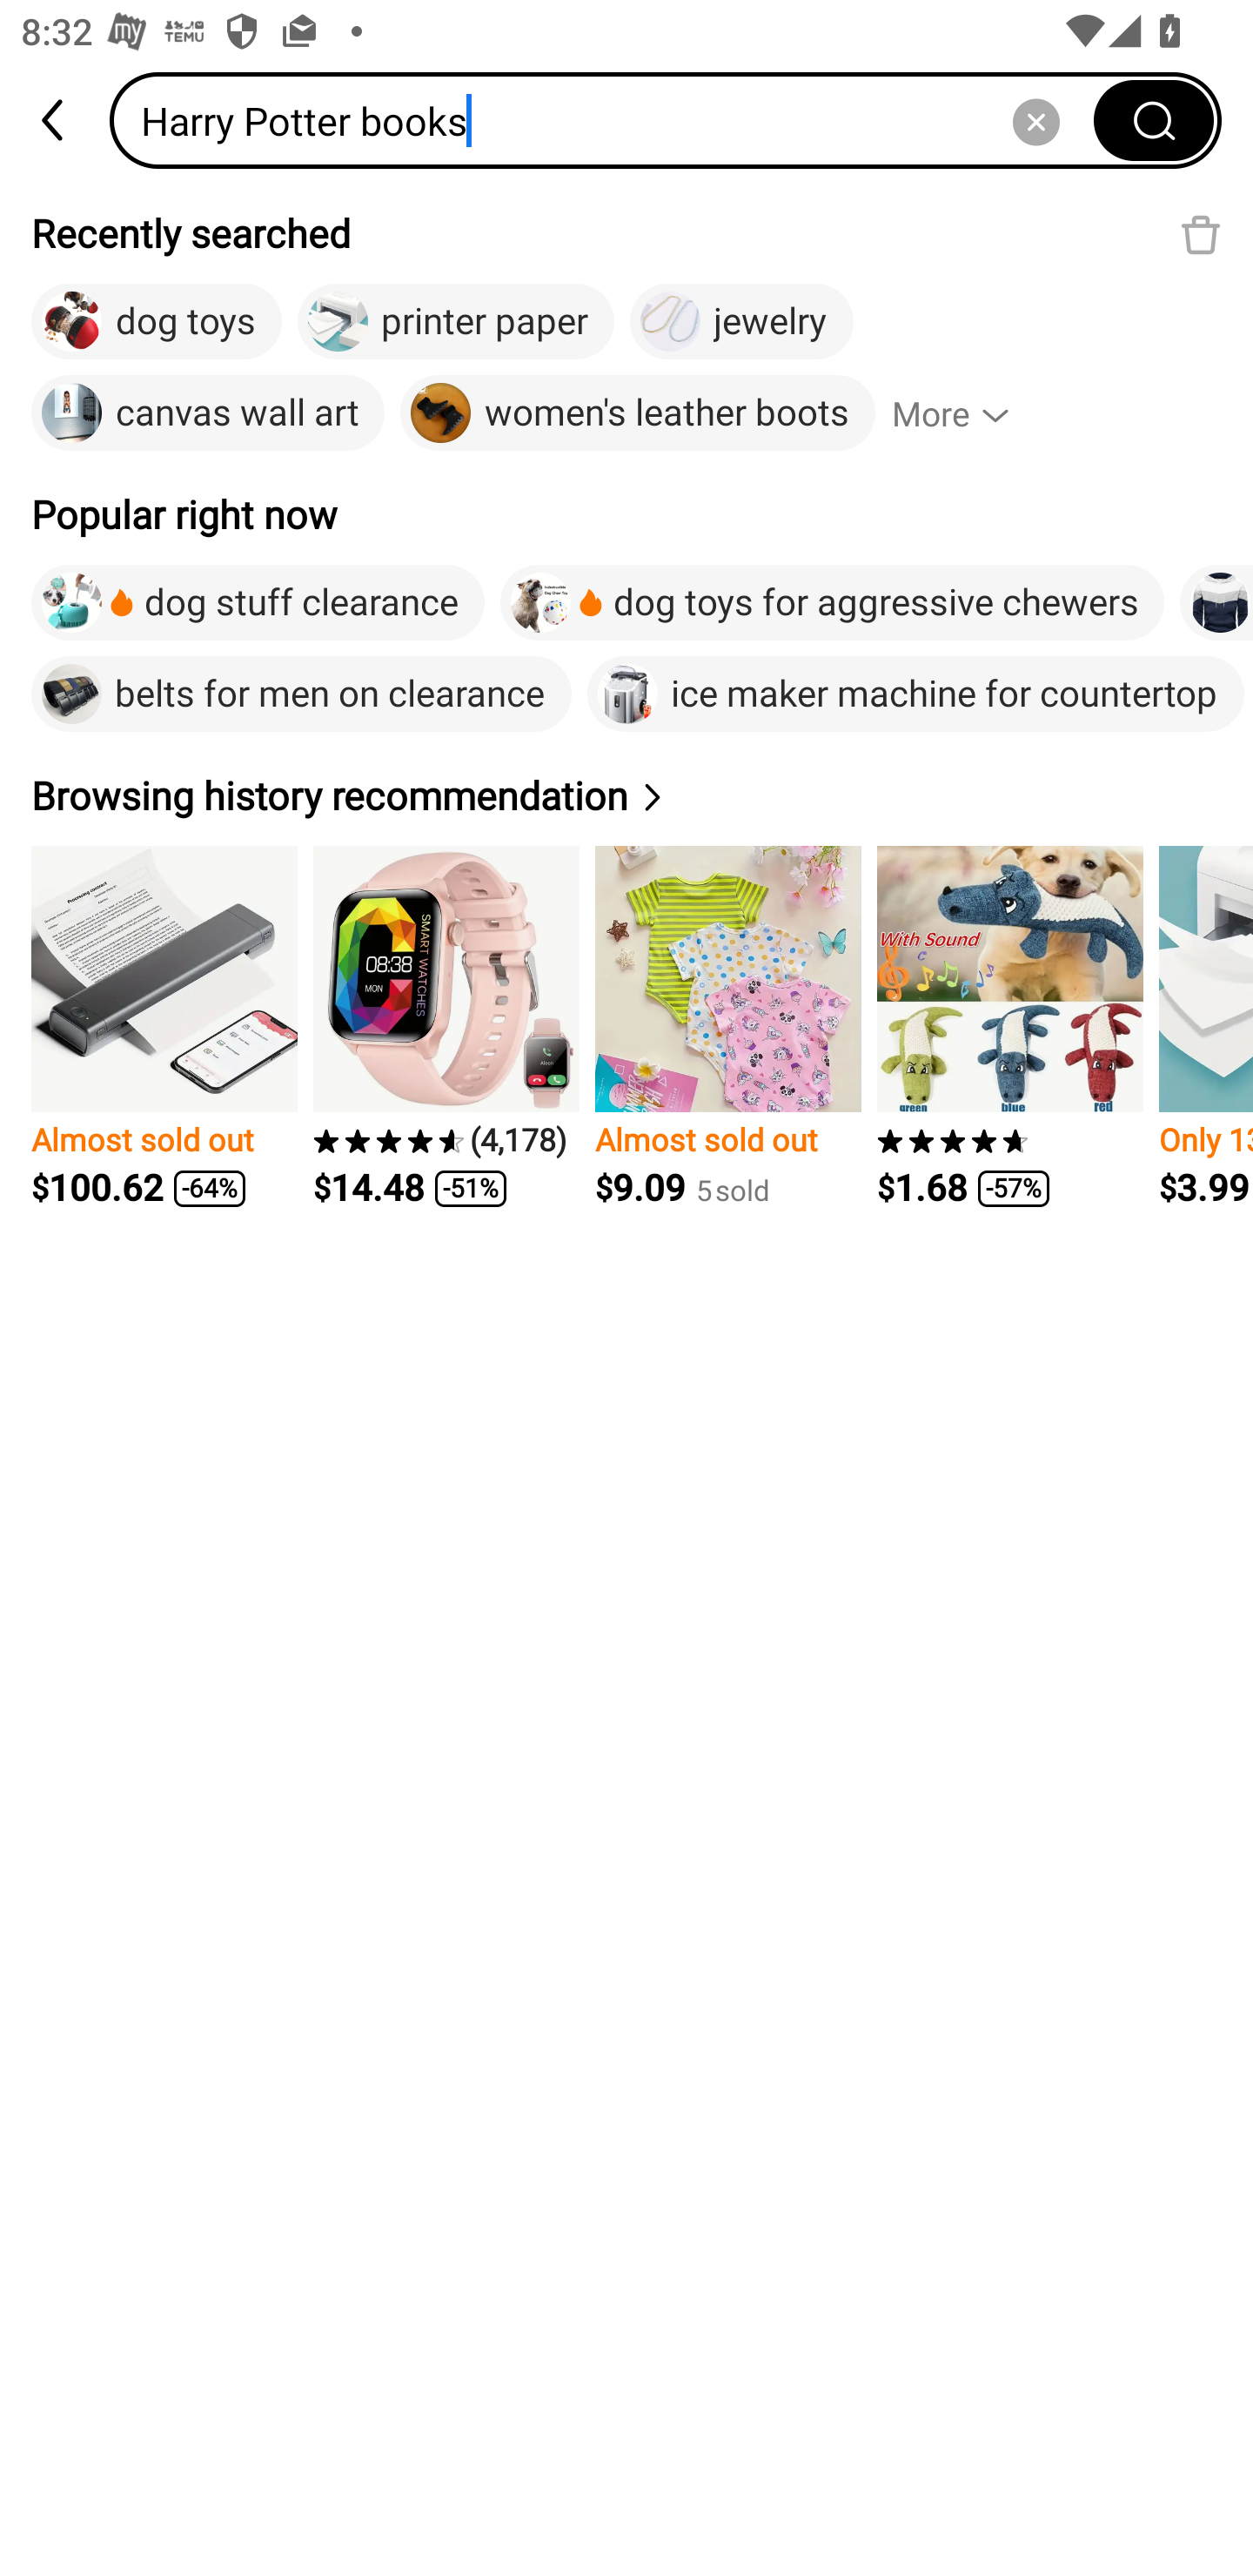  I want to click on printer paper, so click(456, 322).